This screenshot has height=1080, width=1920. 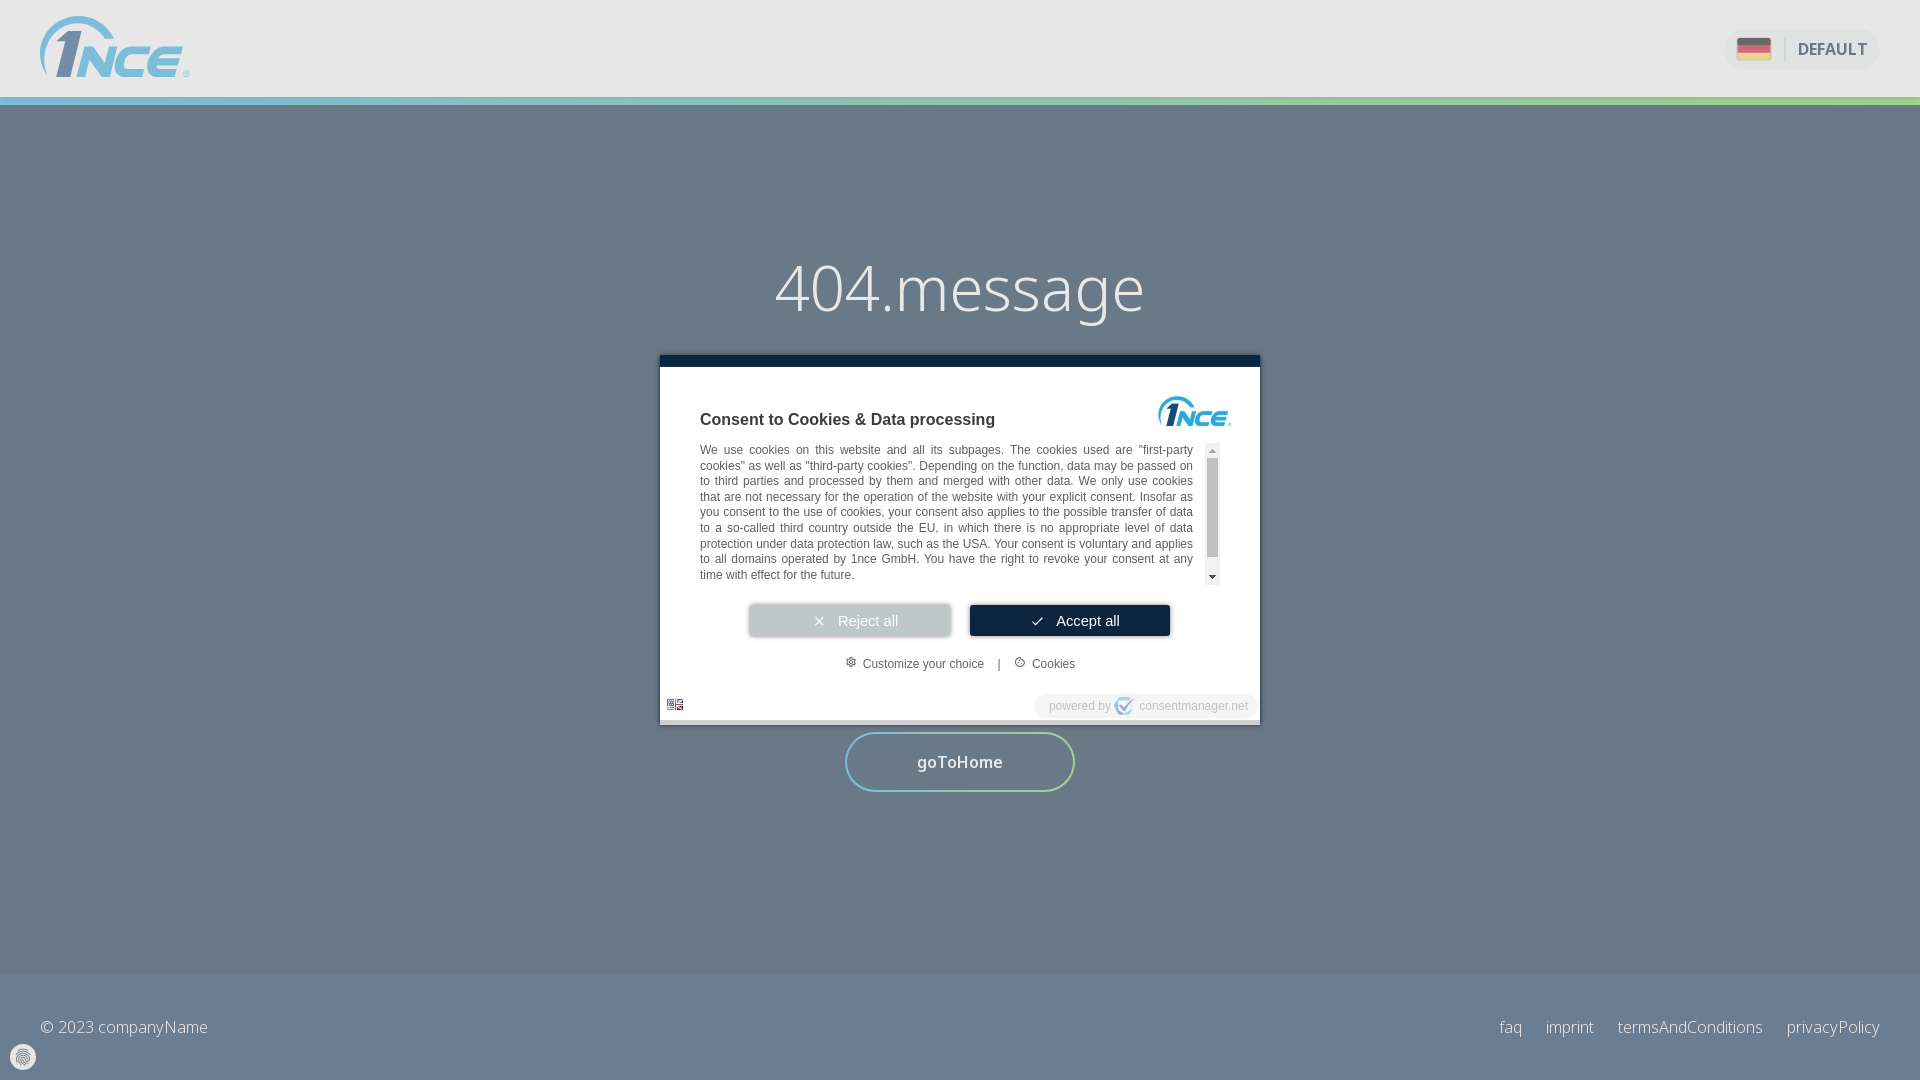 What do you see at coordinates (1510, 1027) in the screenshot?
I see `faq` at bounding box center [1510, 1027].